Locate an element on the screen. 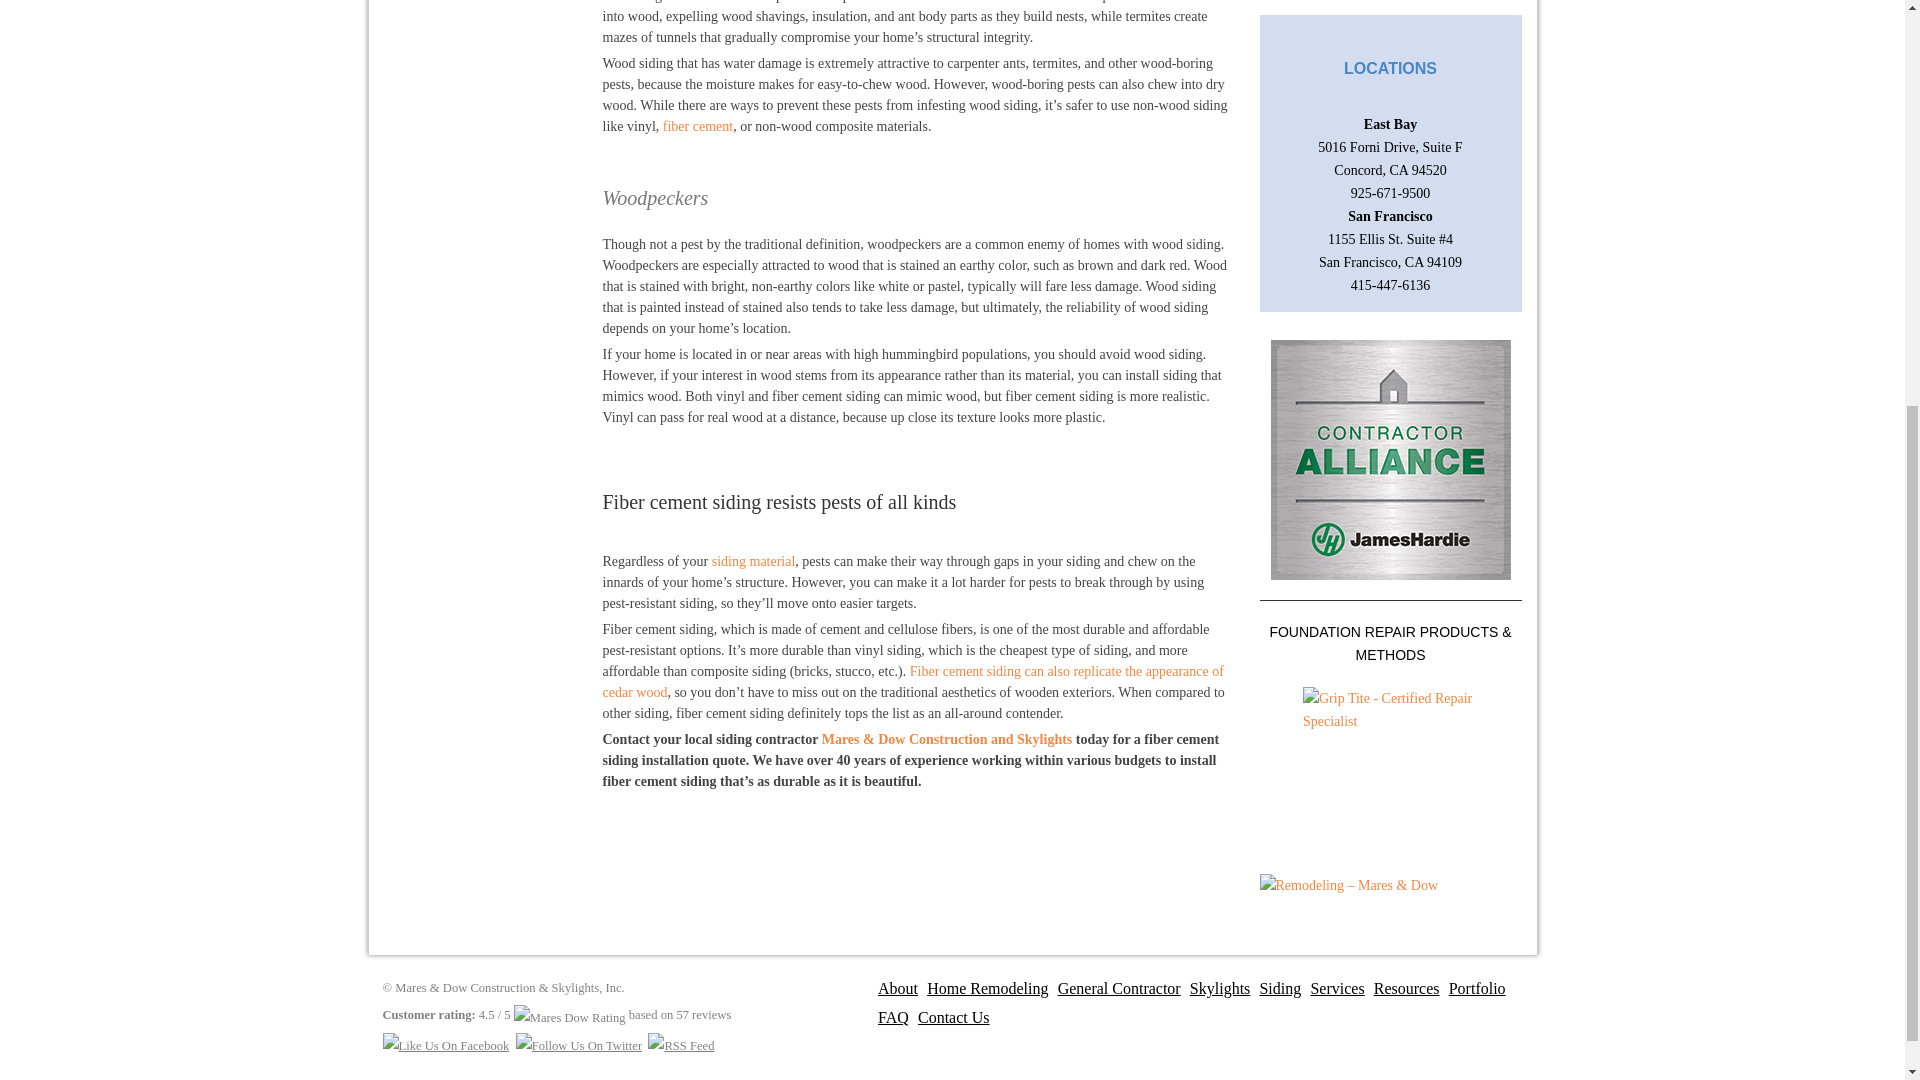 The width and height of the screenshot is (1920, 1080). FAQ is located at coordinates (888, 1018).